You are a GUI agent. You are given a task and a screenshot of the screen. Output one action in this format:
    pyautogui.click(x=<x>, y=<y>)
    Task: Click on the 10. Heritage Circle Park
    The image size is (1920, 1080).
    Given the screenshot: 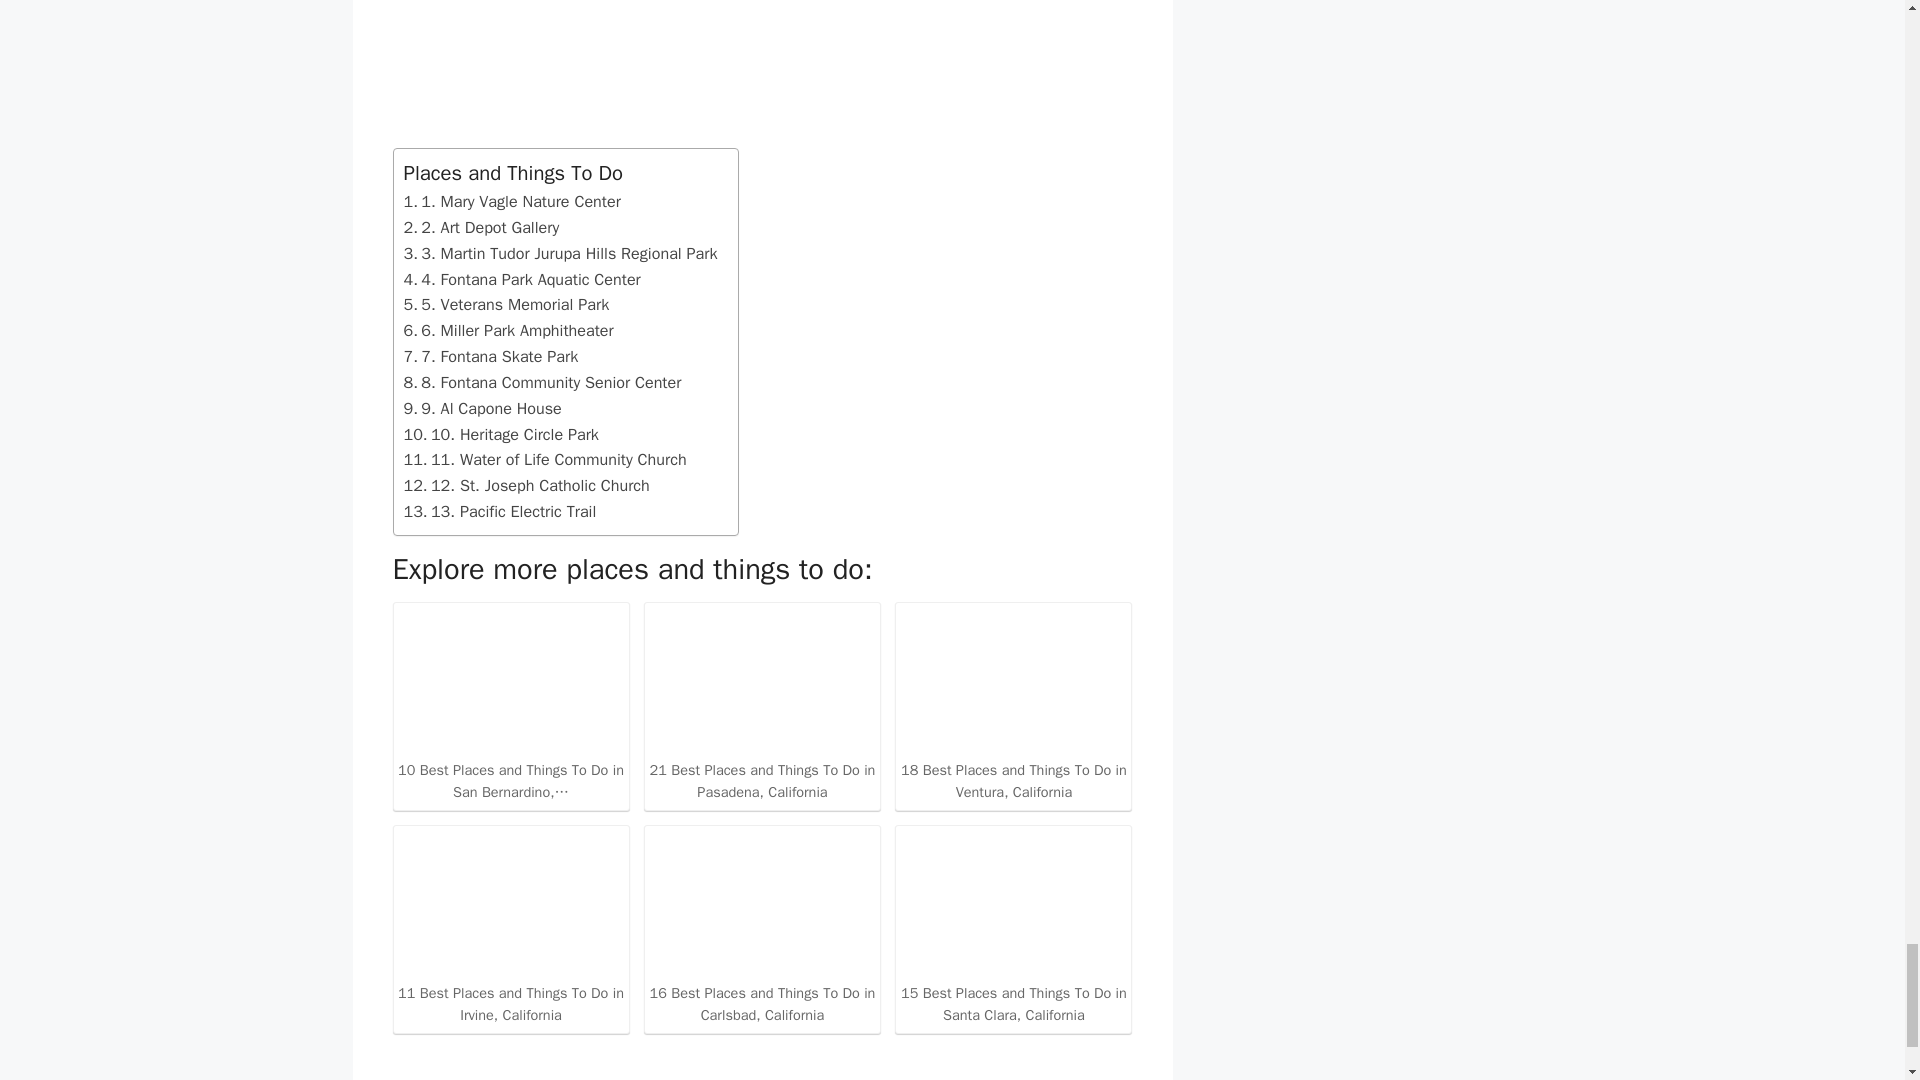 What is the action you would take?
    pyautogui.click(x=501, y=435)
    